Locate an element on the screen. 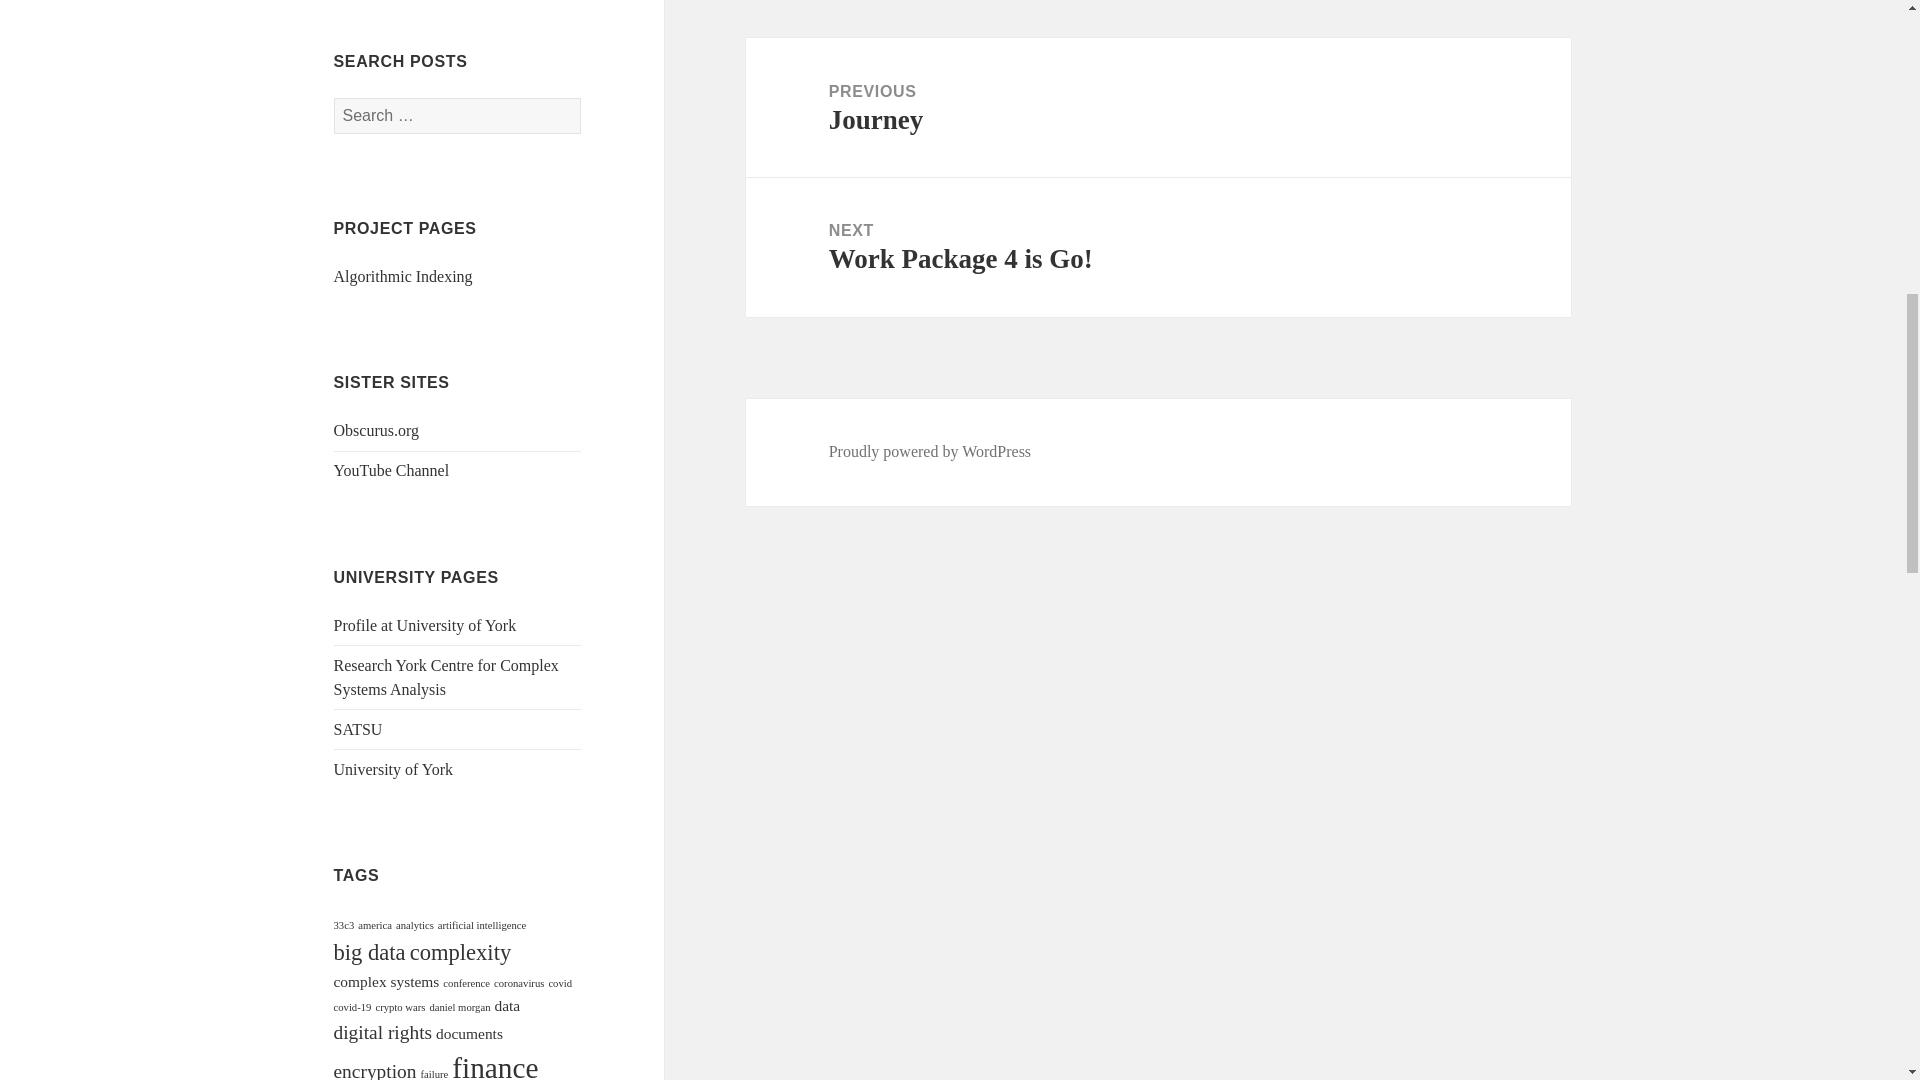 The height and width of the screenshot is (1080, 1920). coronavirus is located at coordinates (518, 984).